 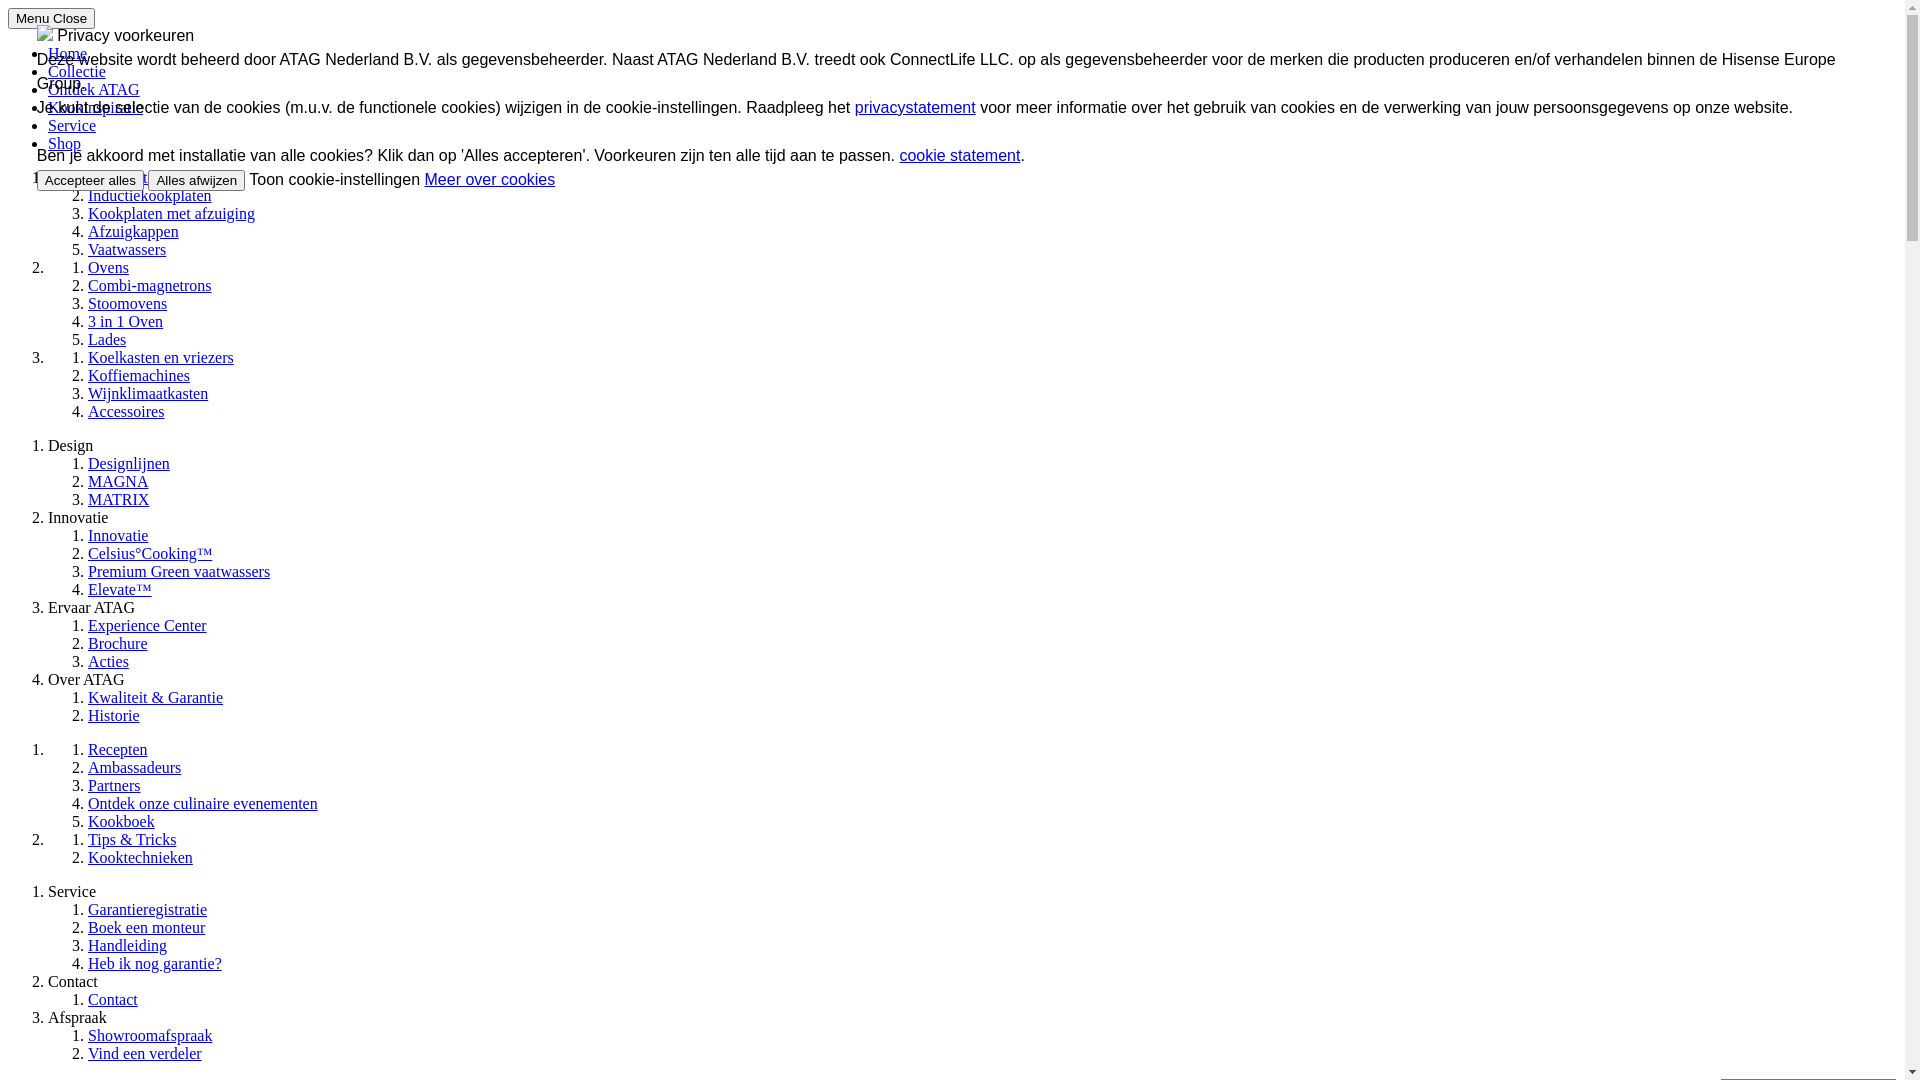 I want to click on Premium Green vaatwassers, so click(x=179, y=572).